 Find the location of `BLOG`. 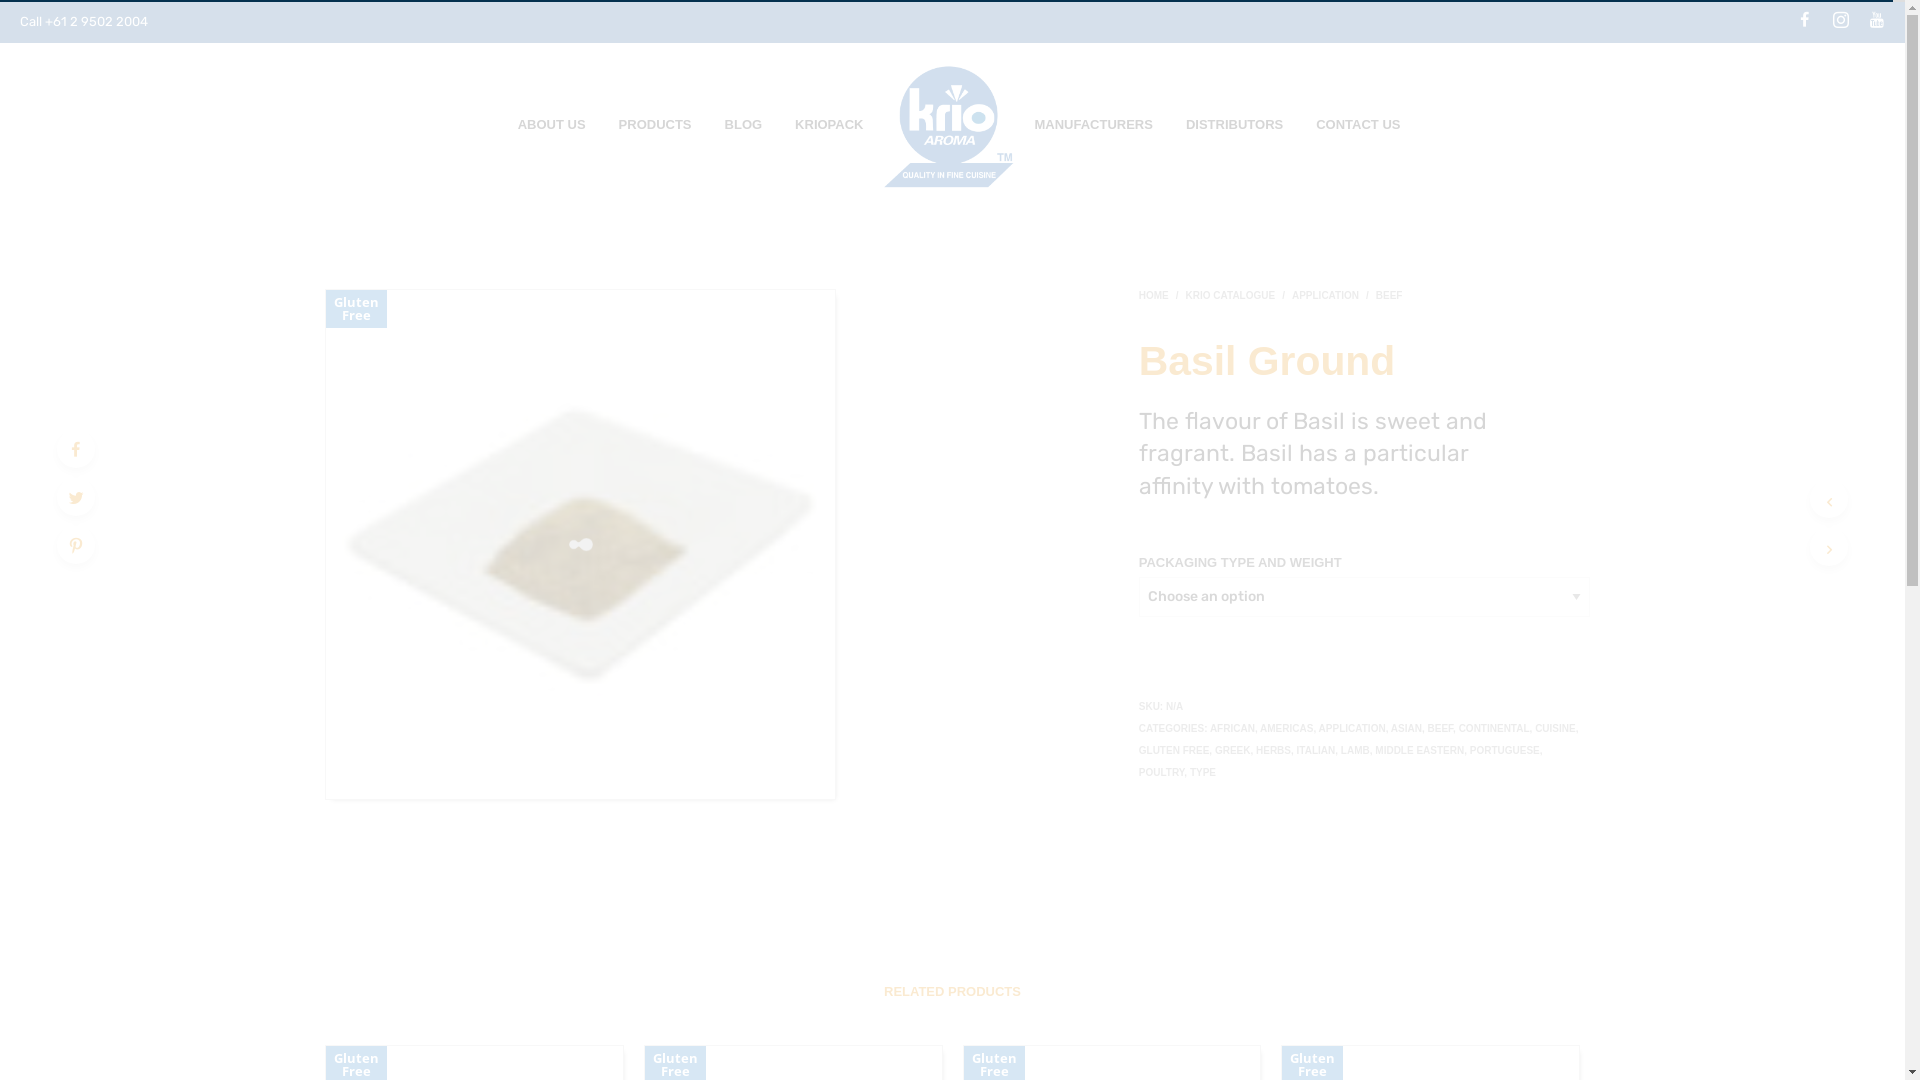

BLOG is located at coordinates (744, 124).